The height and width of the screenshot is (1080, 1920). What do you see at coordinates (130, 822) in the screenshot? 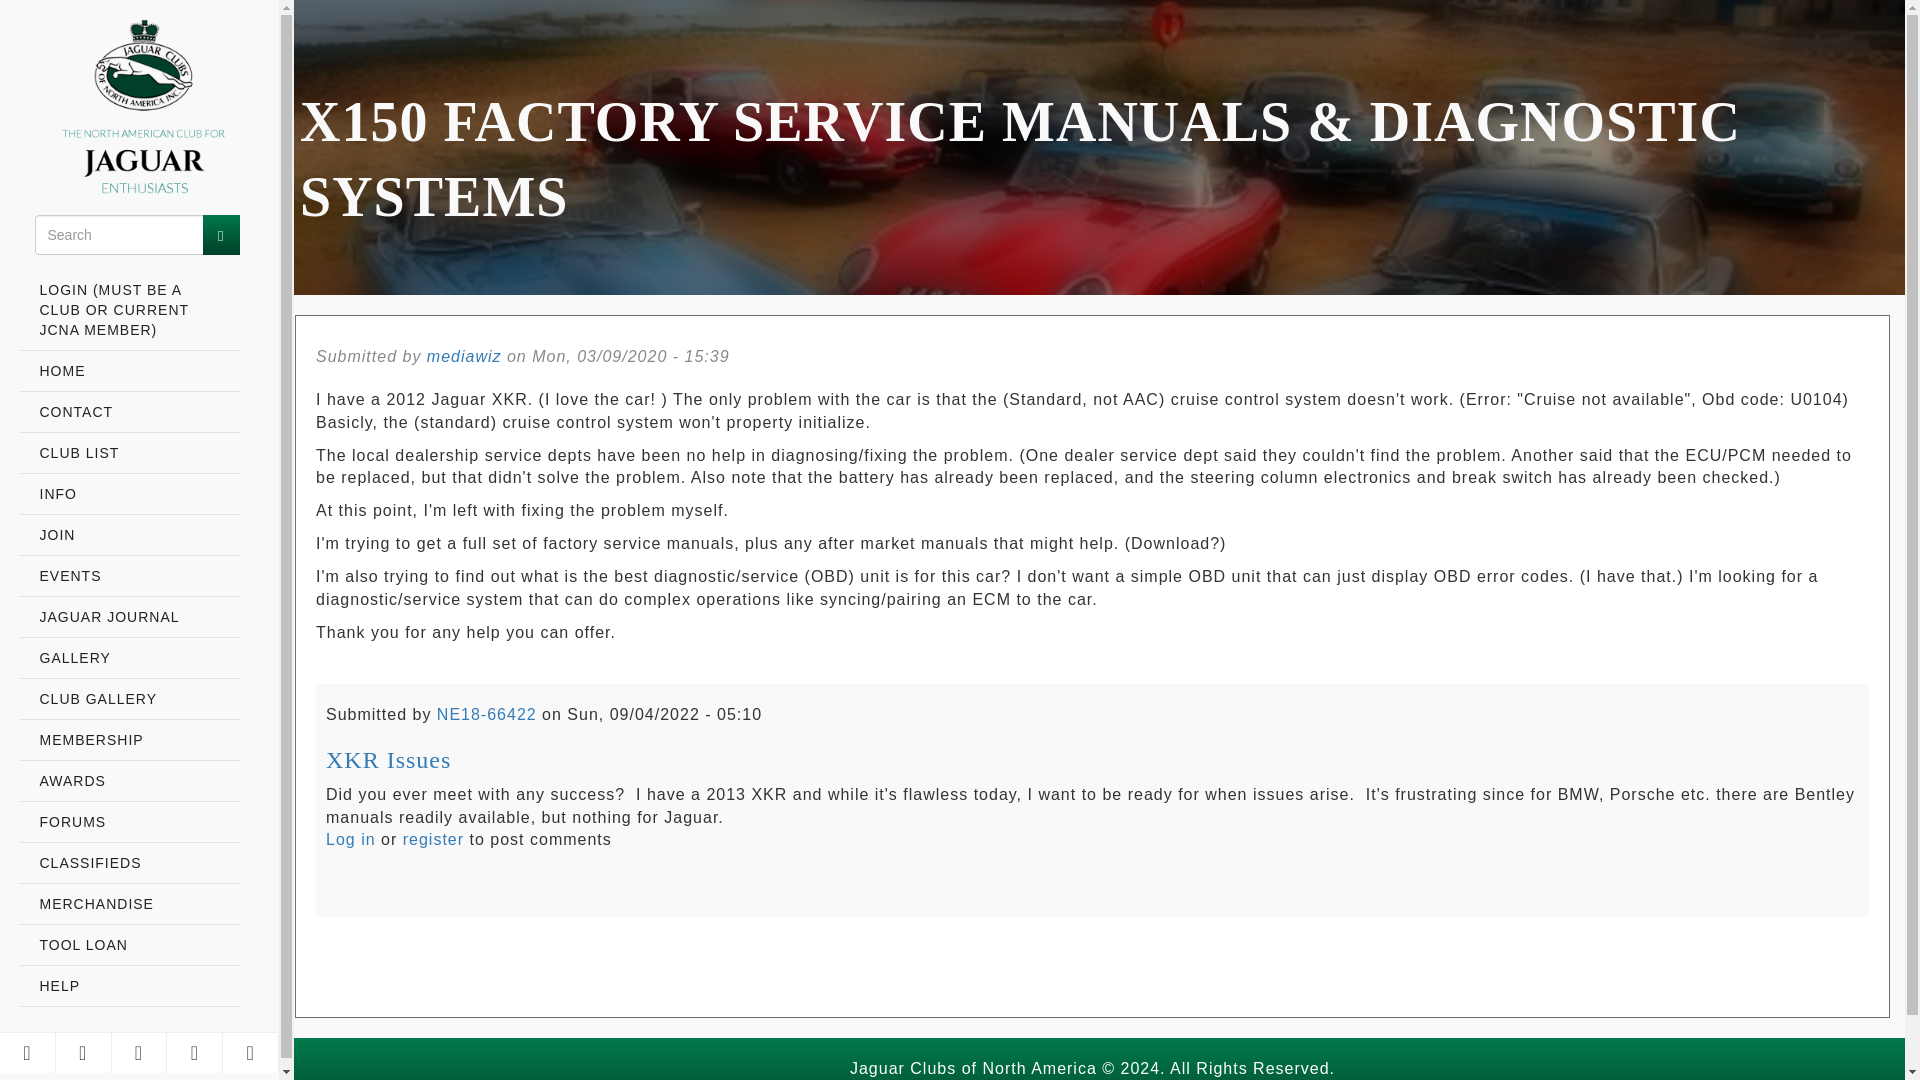
I see `FORUMS` at bounding box center [130, 822].